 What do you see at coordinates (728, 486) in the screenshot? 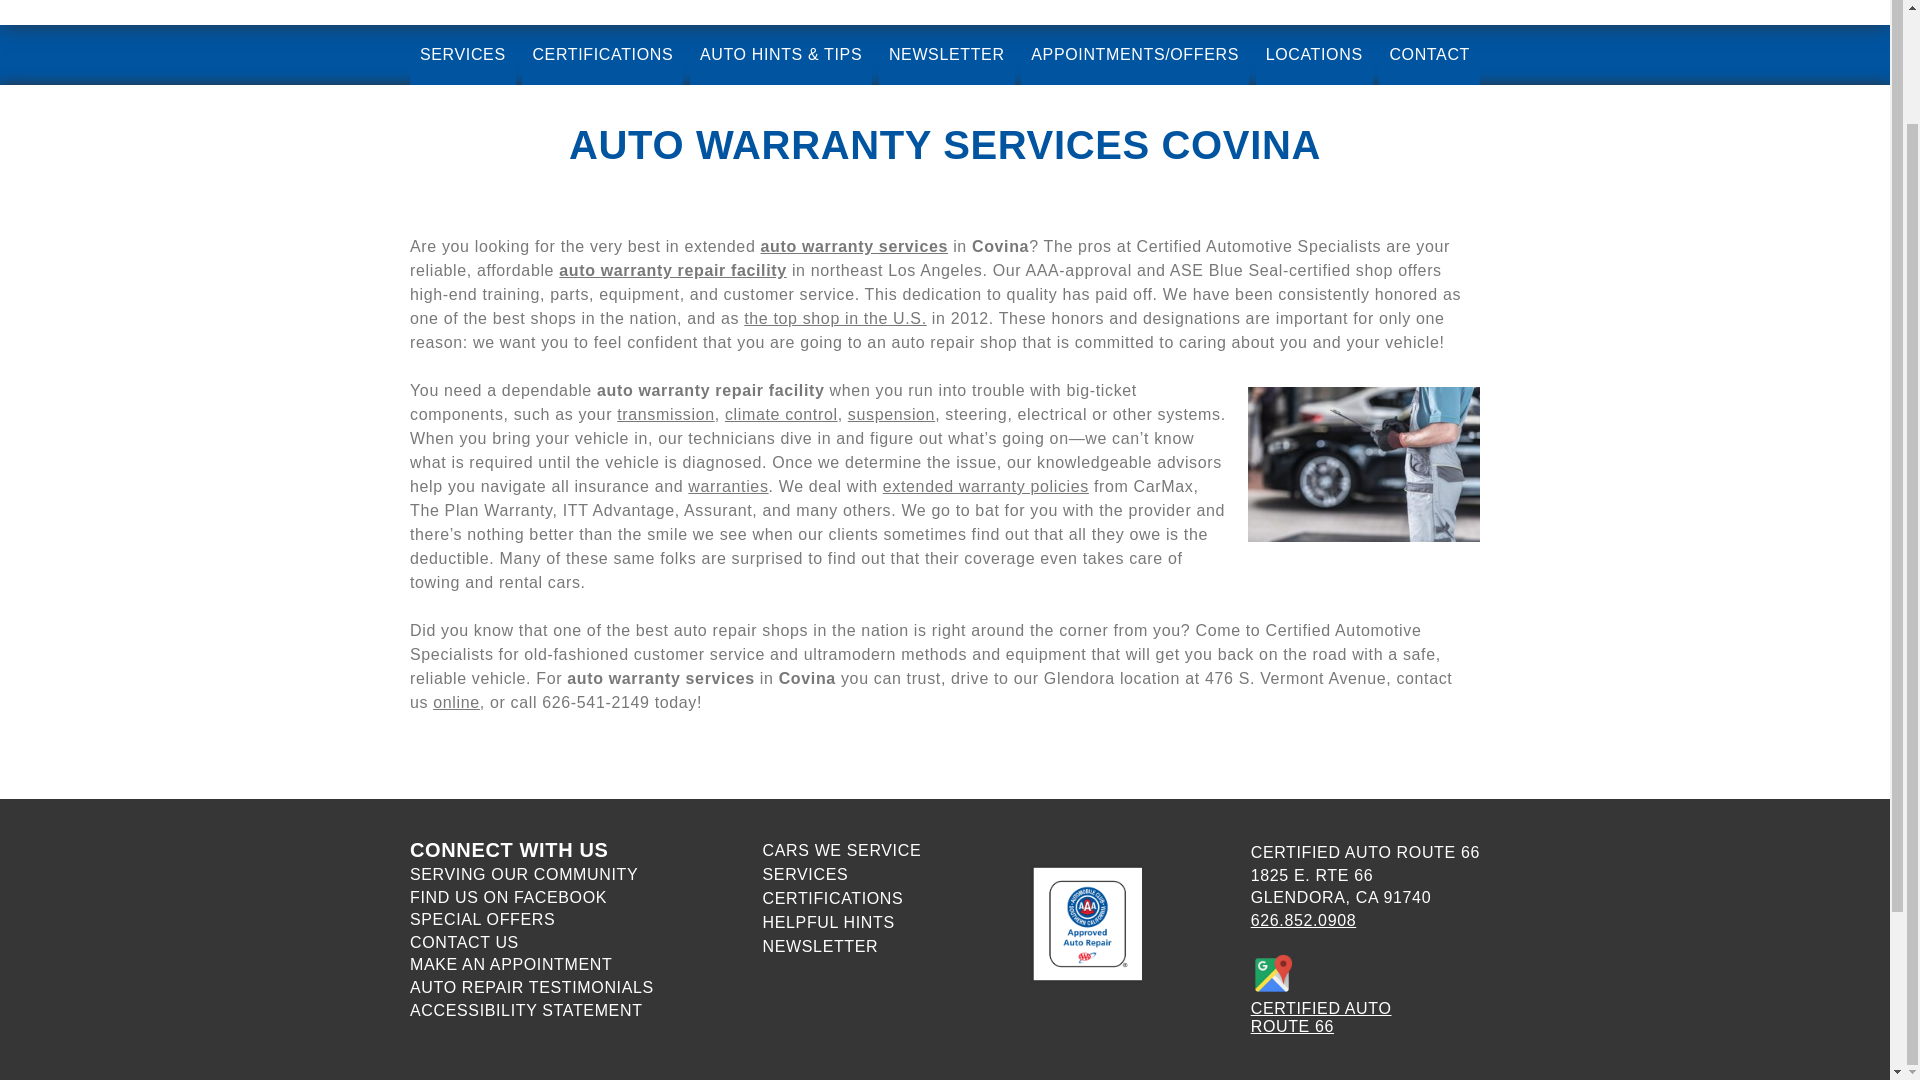
I see `warranties` at bounding box center [728, 486].